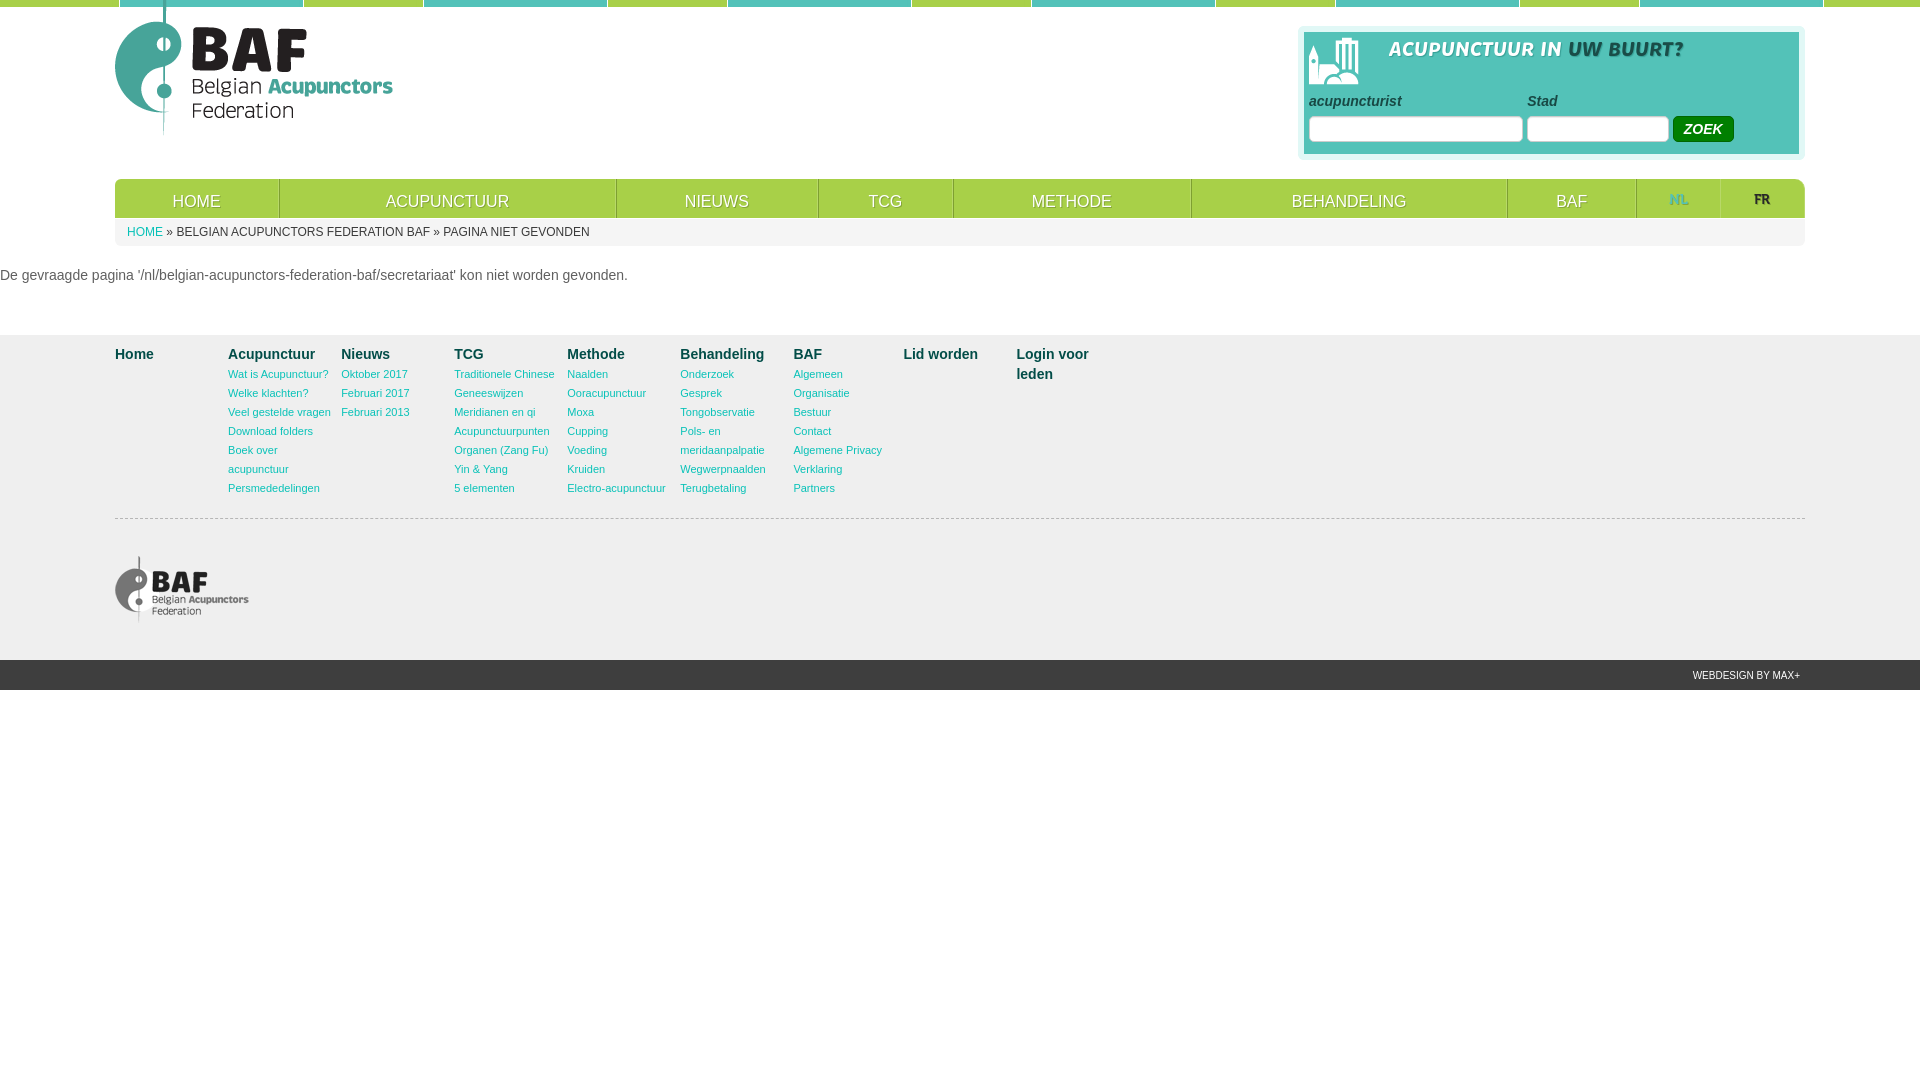 Image resolution: width=1920 pixels, height=1080 pixels. I want to click on Lid worden, so click(940, 354).